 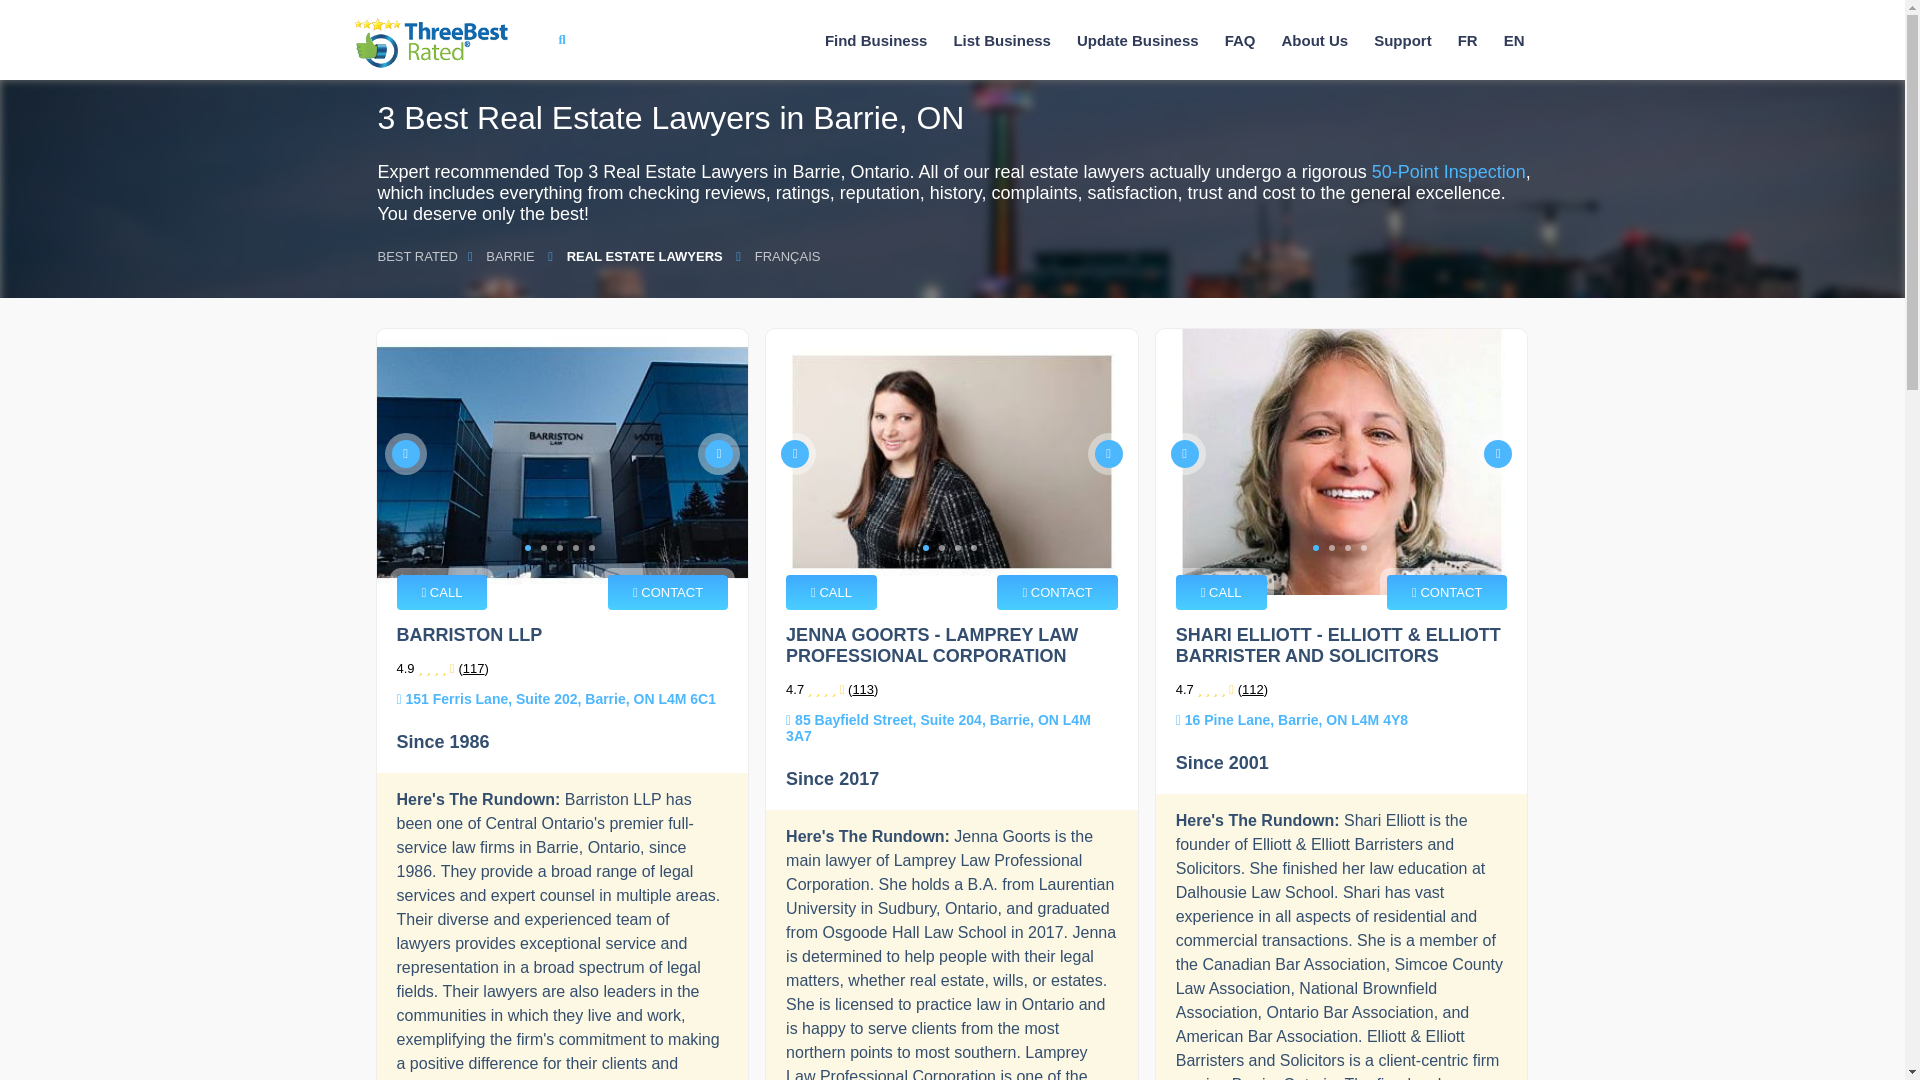 I want to click on About Us, so click(x=1314, y=40).